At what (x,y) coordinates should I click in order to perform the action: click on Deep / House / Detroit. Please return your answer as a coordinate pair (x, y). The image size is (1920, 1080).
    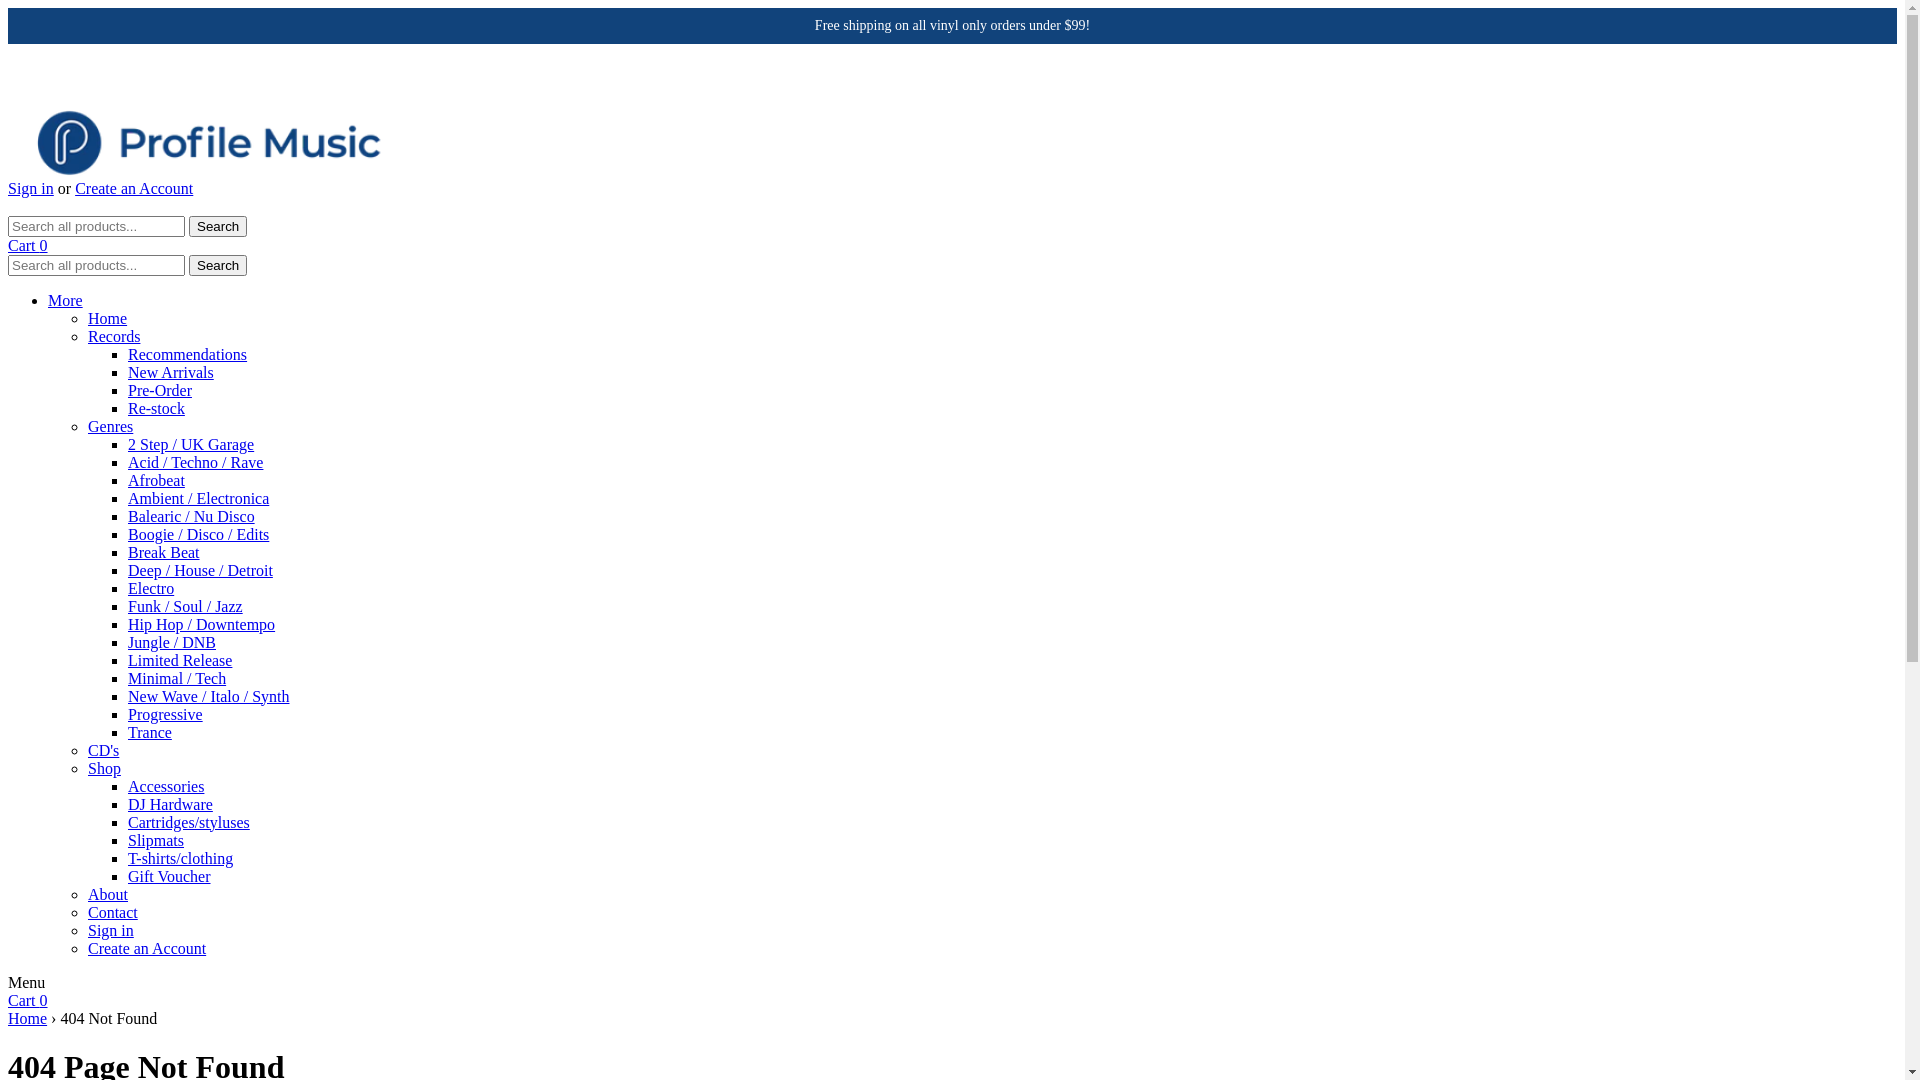
    Looking at the image, I should click on (200, 570).